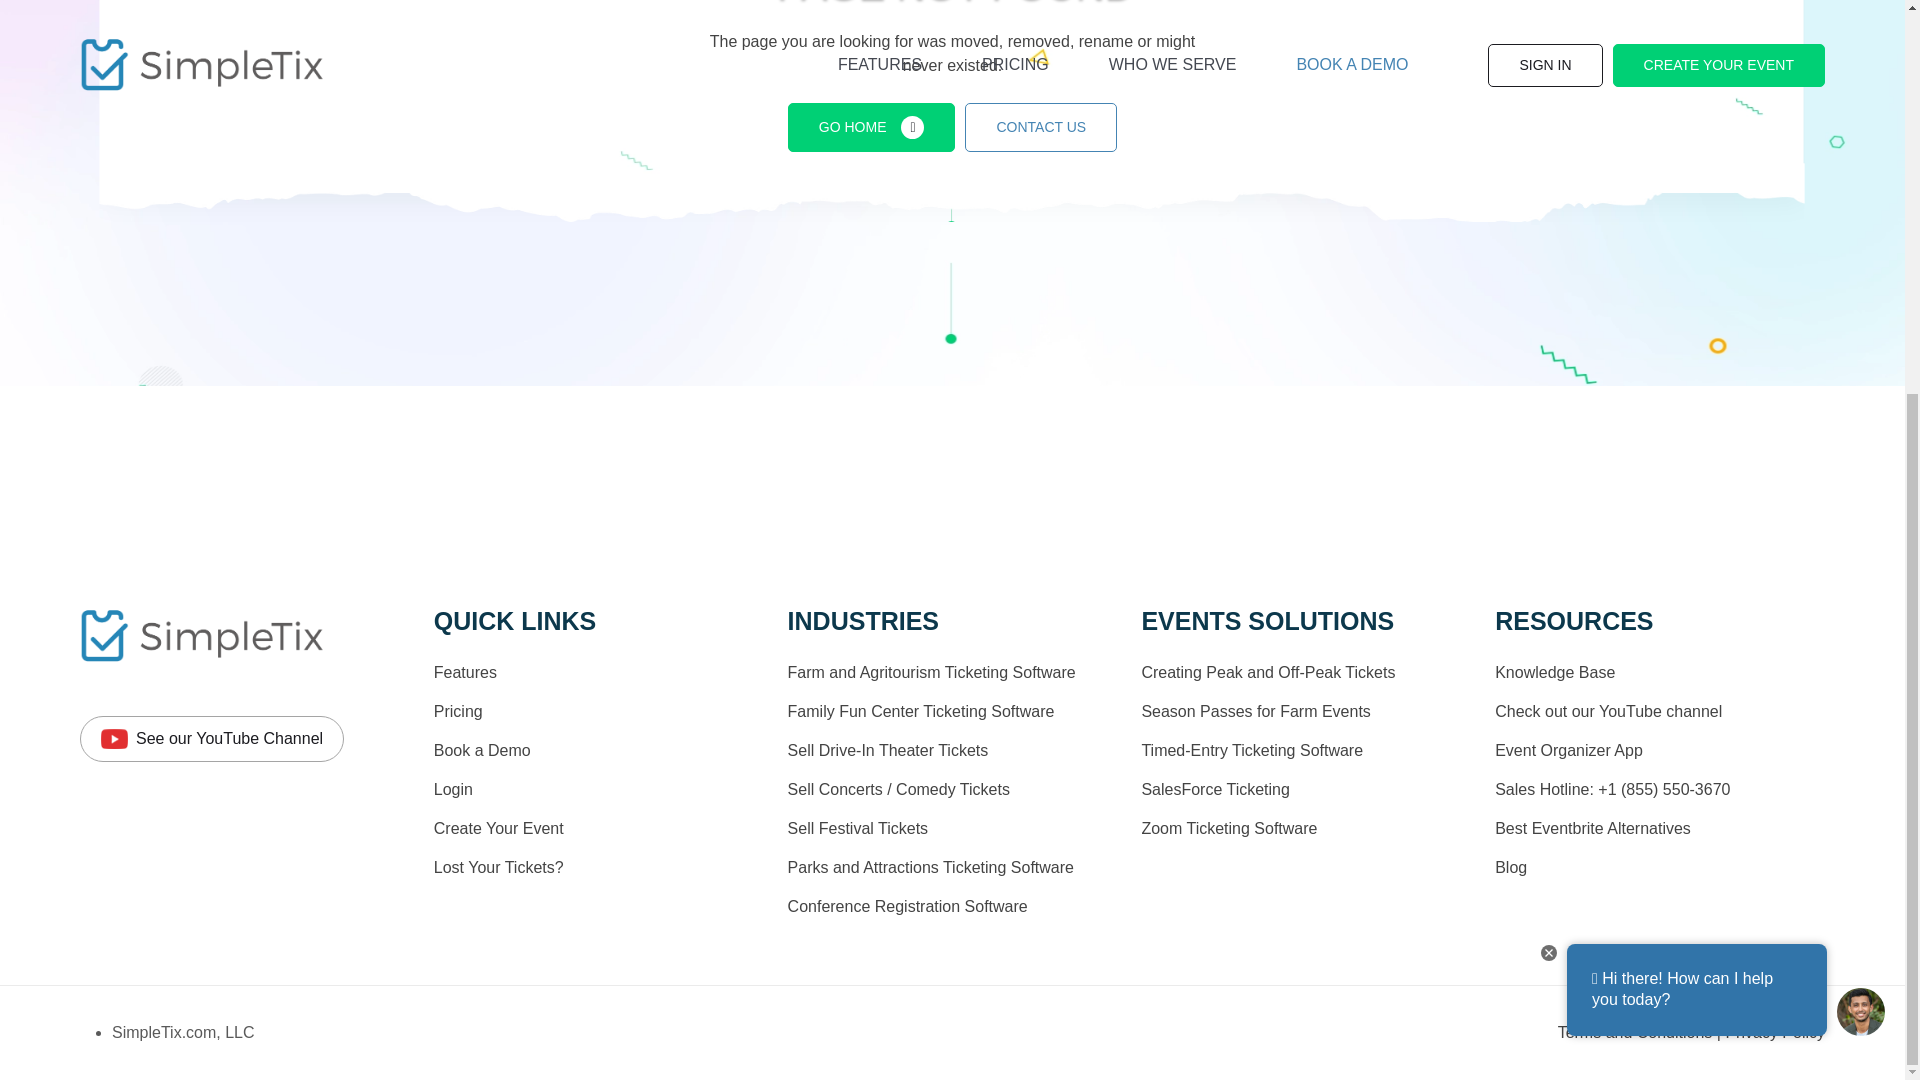  I want to click on Conference Registration Software, so click(907, 906).